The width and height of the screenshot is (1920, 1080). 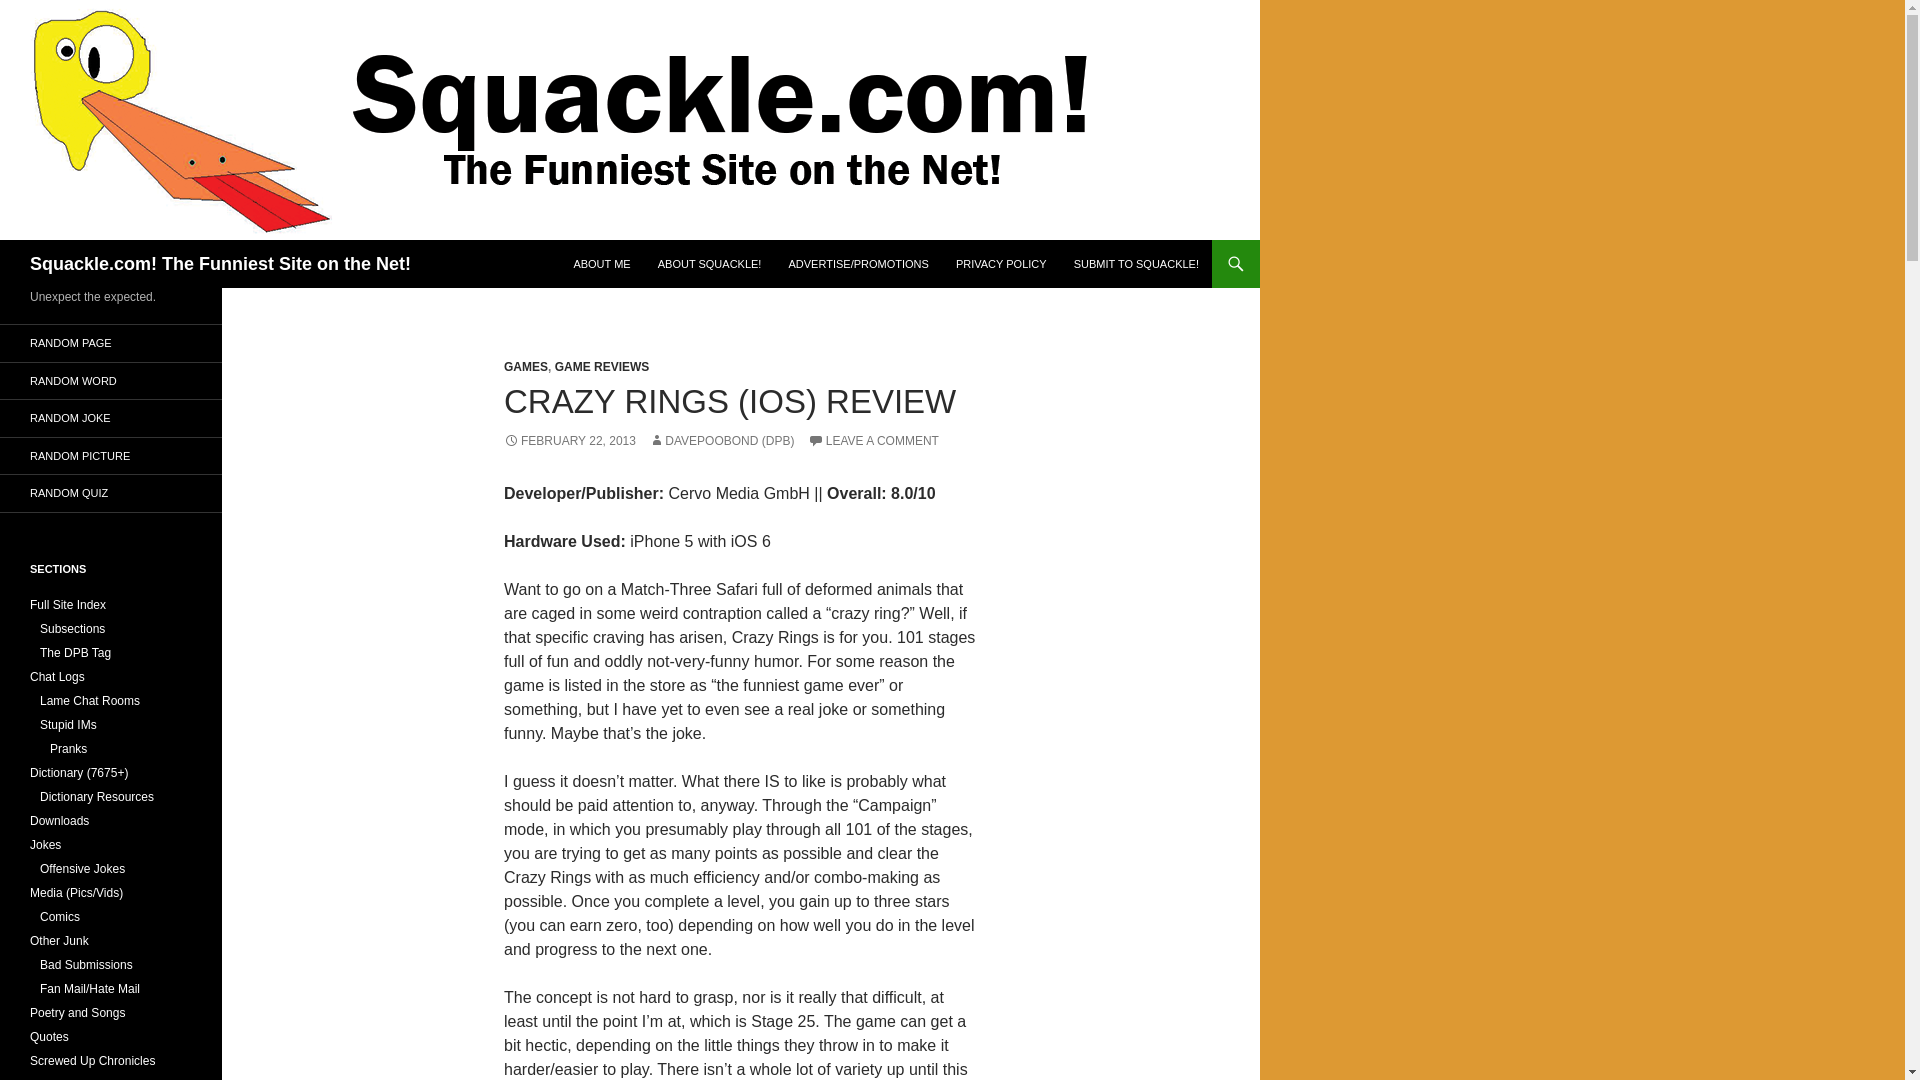 What do you see at coordinates (602, 366) in the screenshot?
I see `GAME REVIEWS` at bounding box center [602, 366].